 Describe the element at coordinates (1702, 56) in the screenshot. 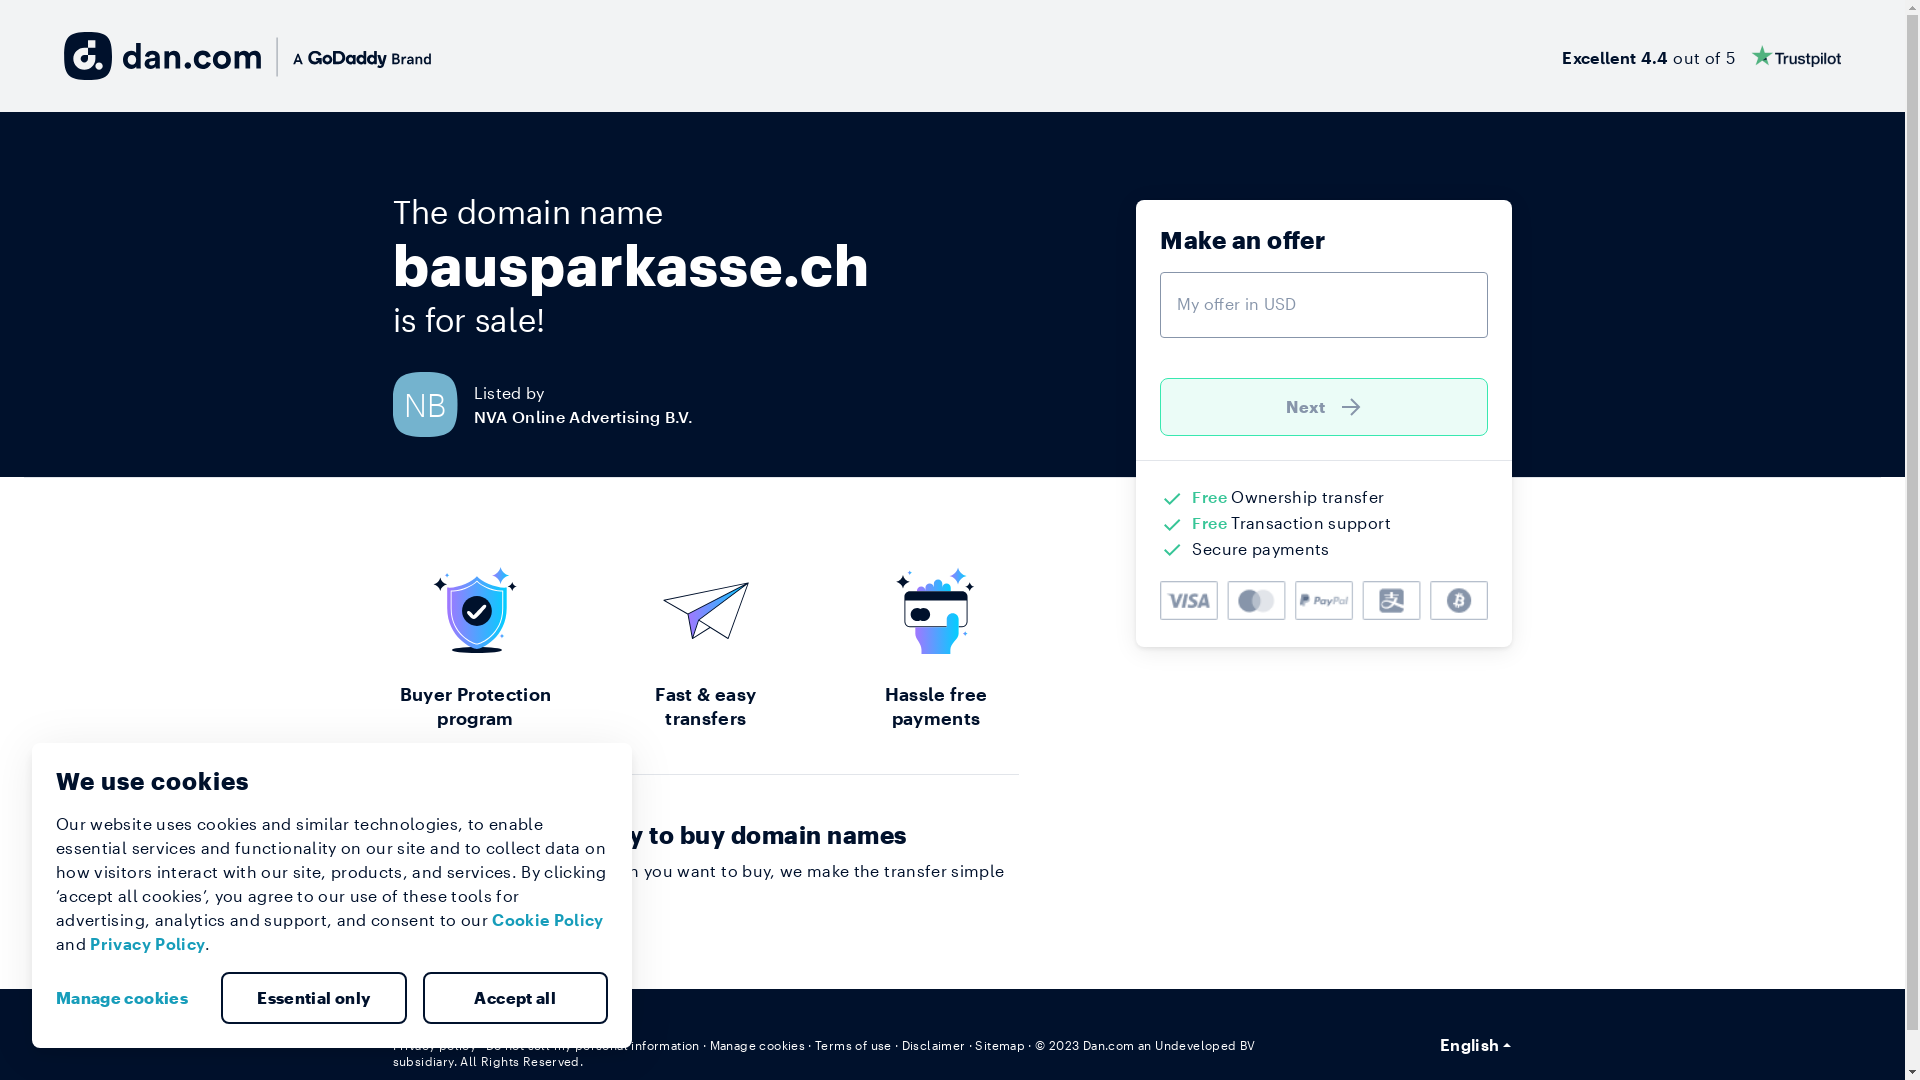

I see `Excellent 4.4 out of 5` at that location.